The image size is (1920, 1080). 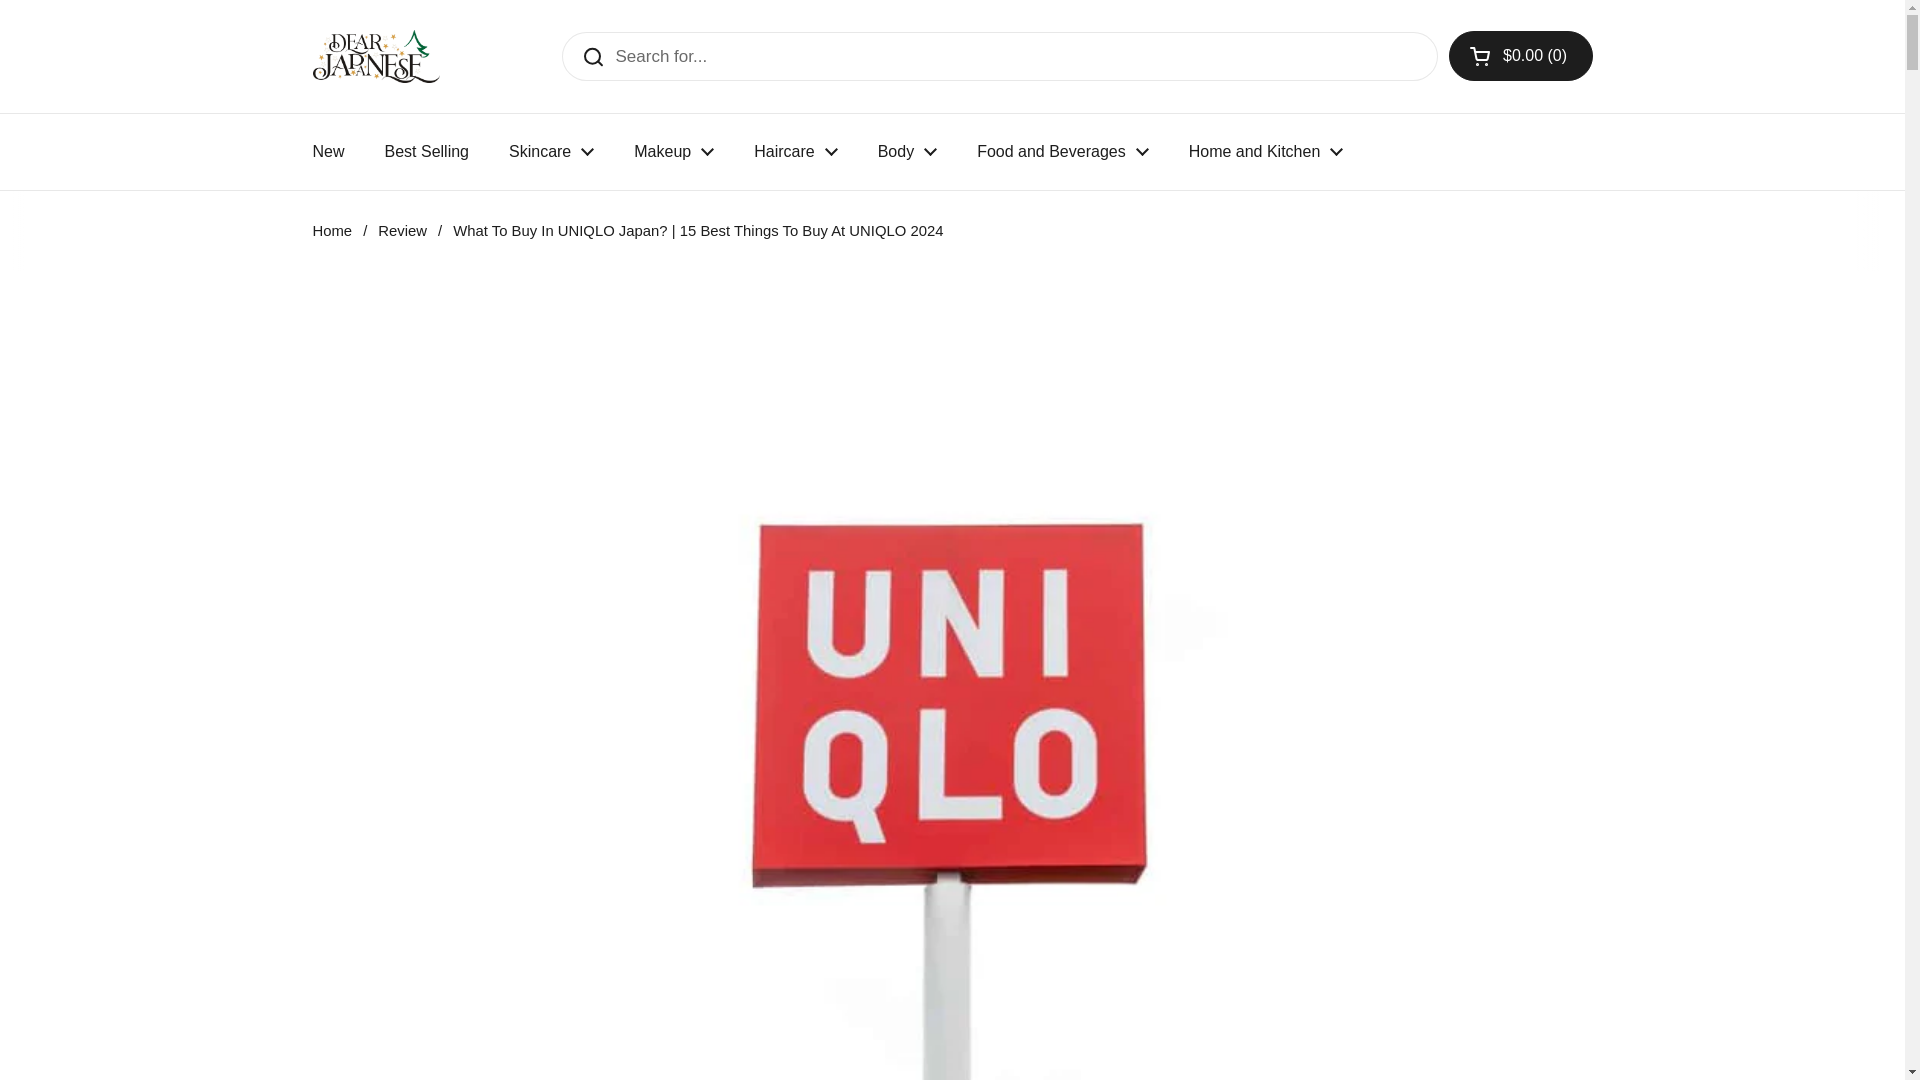 I want to click on Haircare, so click(x=794, y=151).